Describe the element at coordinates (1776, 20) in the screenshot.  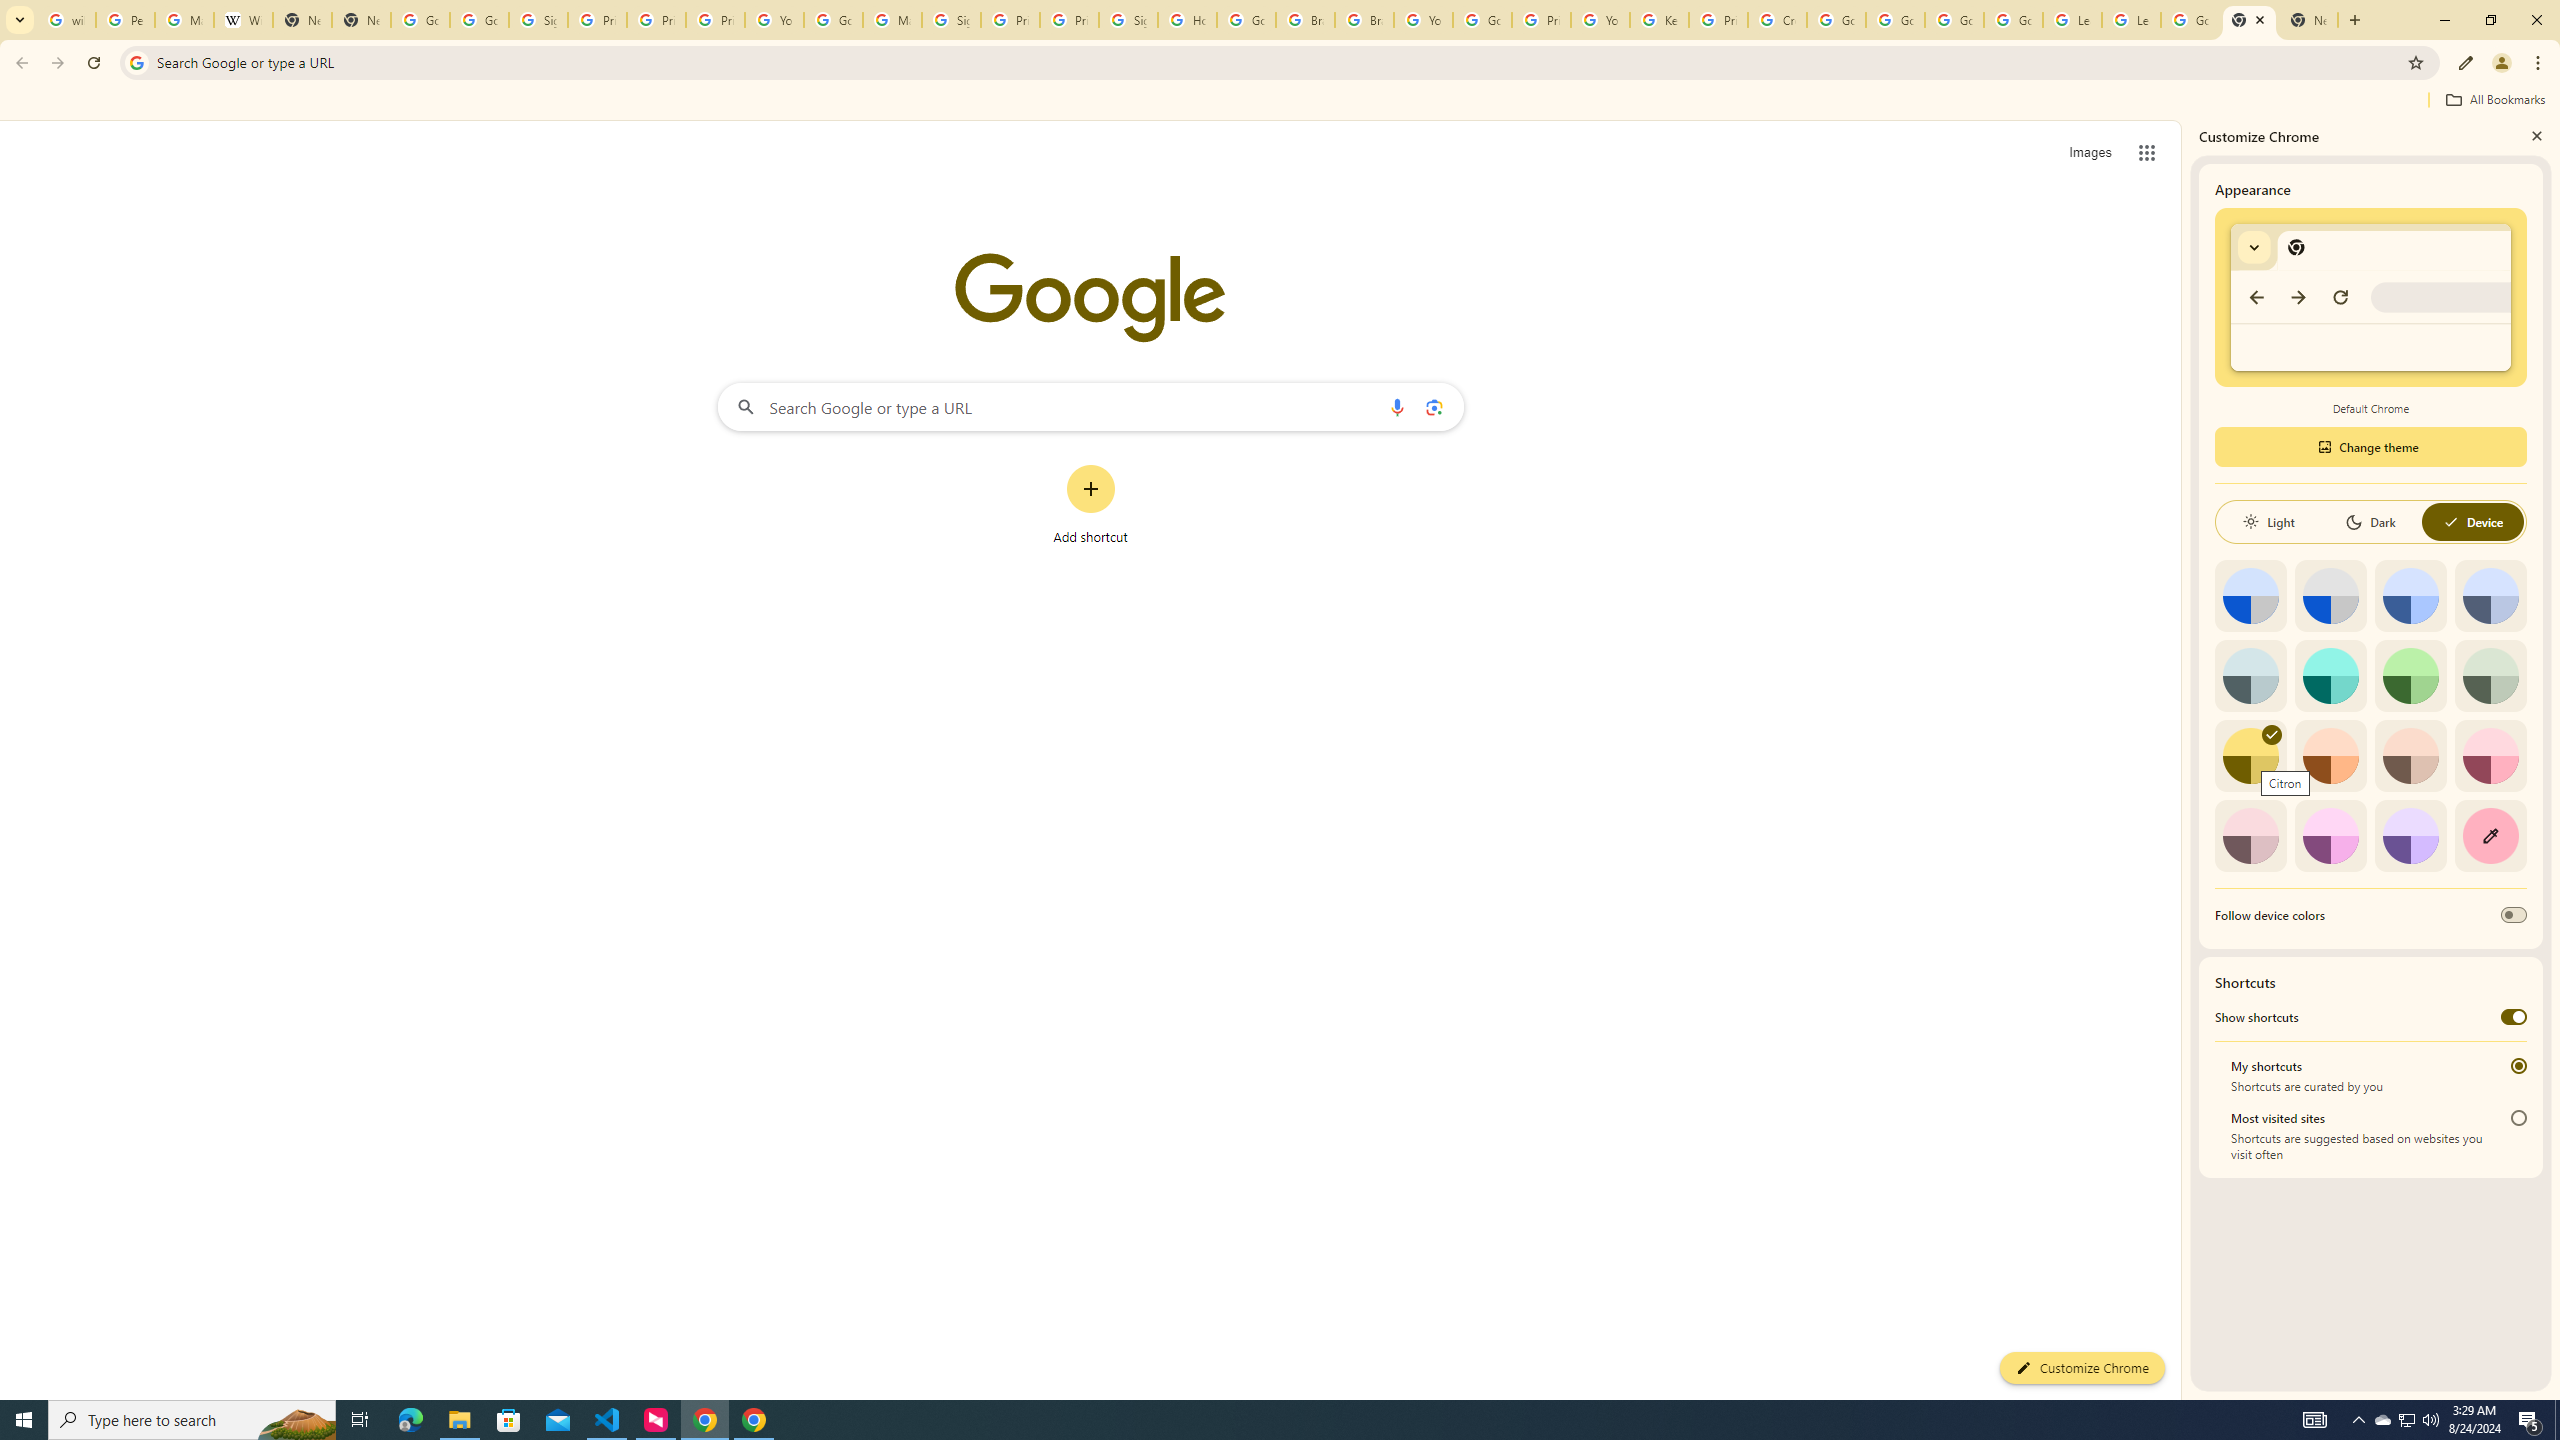
I see `Create your Google Account` at that location.